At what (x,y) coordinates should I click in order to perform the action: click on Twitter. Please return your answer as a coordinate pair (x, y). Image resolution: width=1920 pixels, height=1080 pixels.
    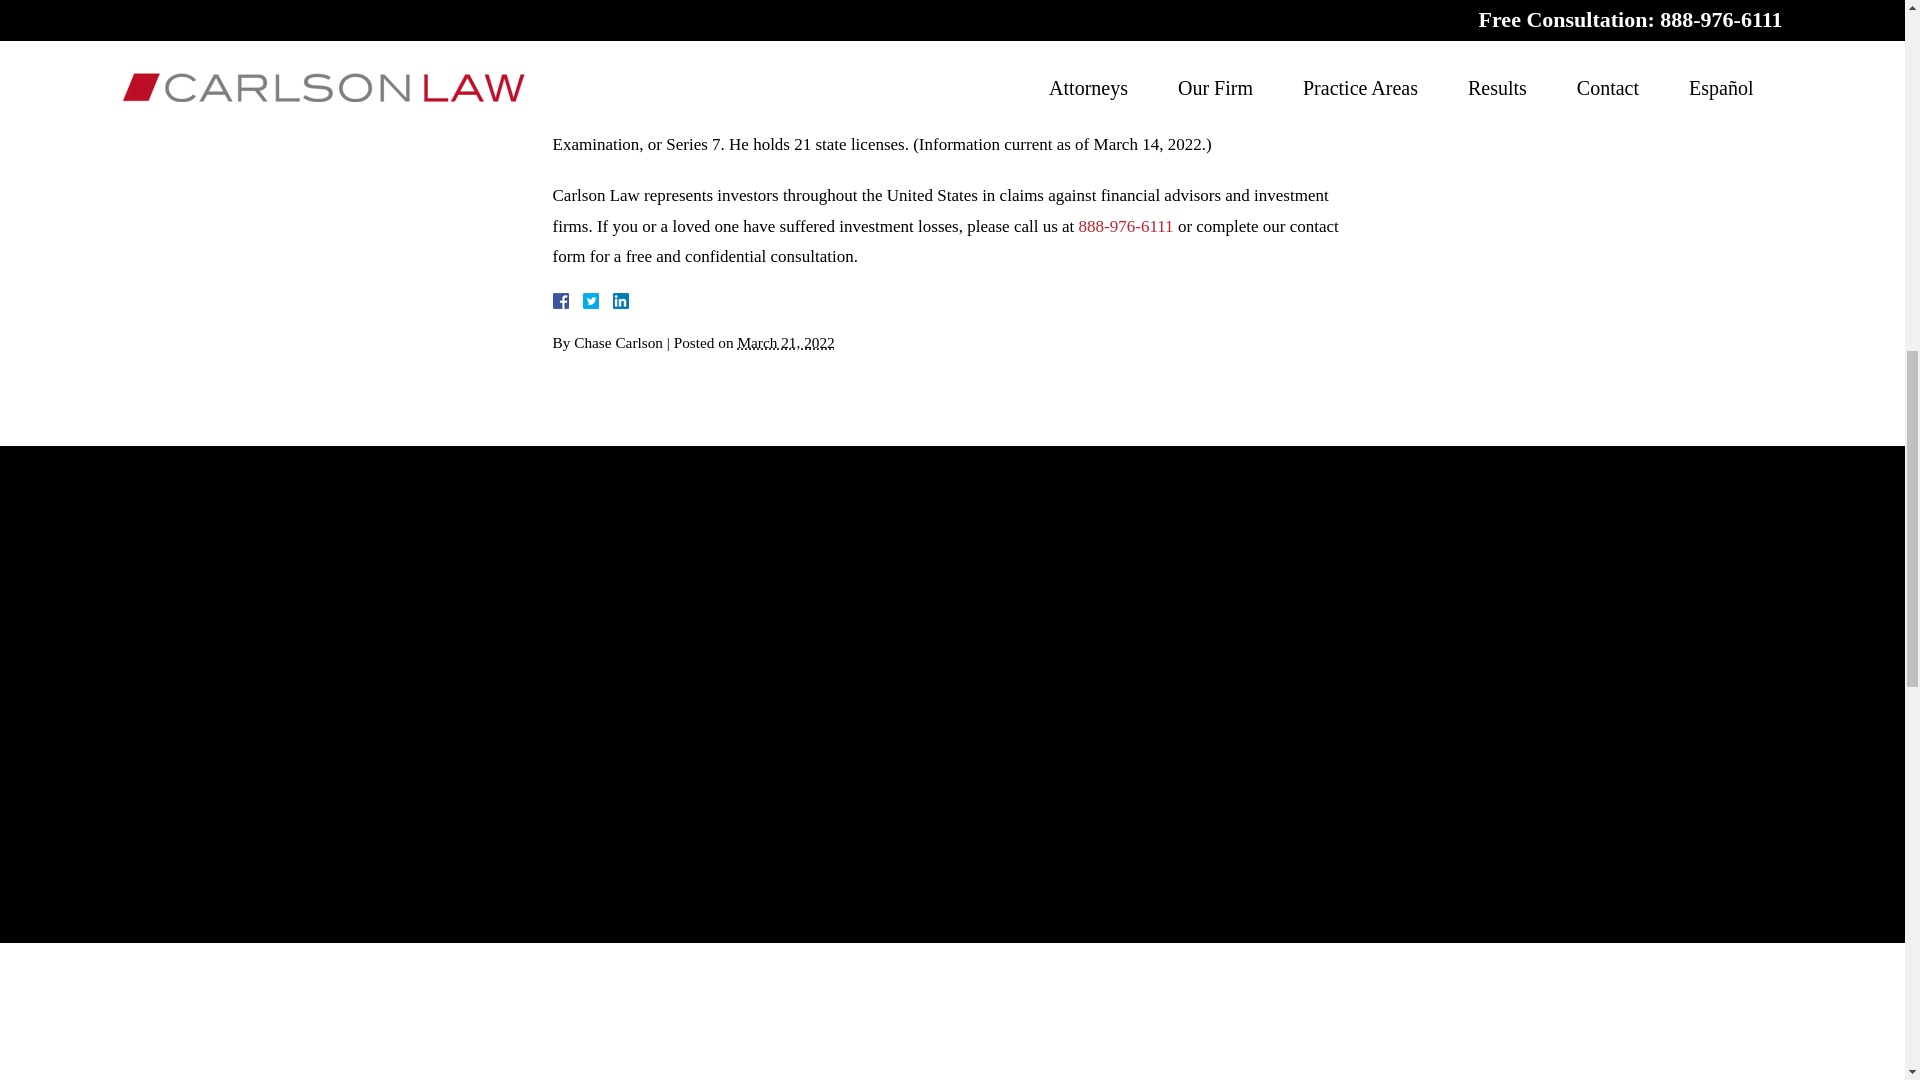
    Looking at the image, I should click on (598, 300).